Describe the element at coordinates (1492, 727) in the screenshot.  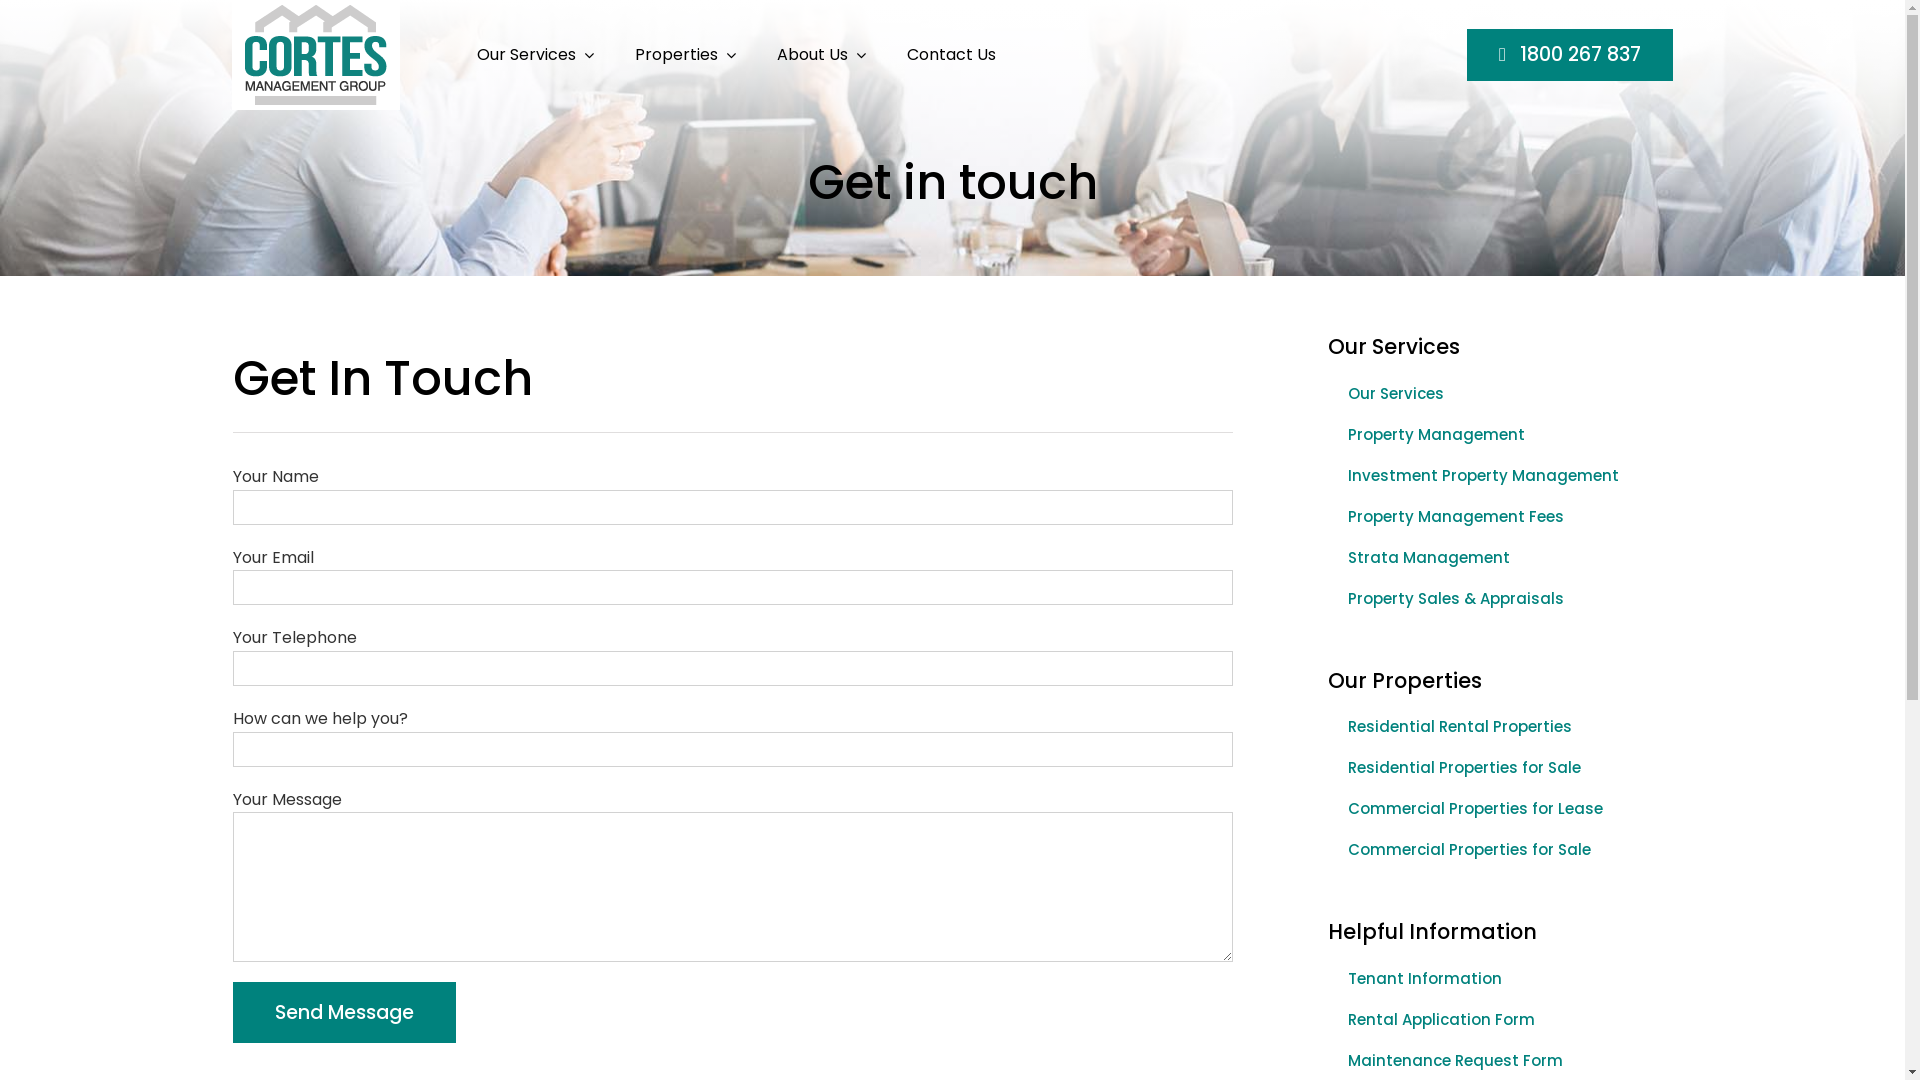
I see `Residential Rental Properties` at that location.